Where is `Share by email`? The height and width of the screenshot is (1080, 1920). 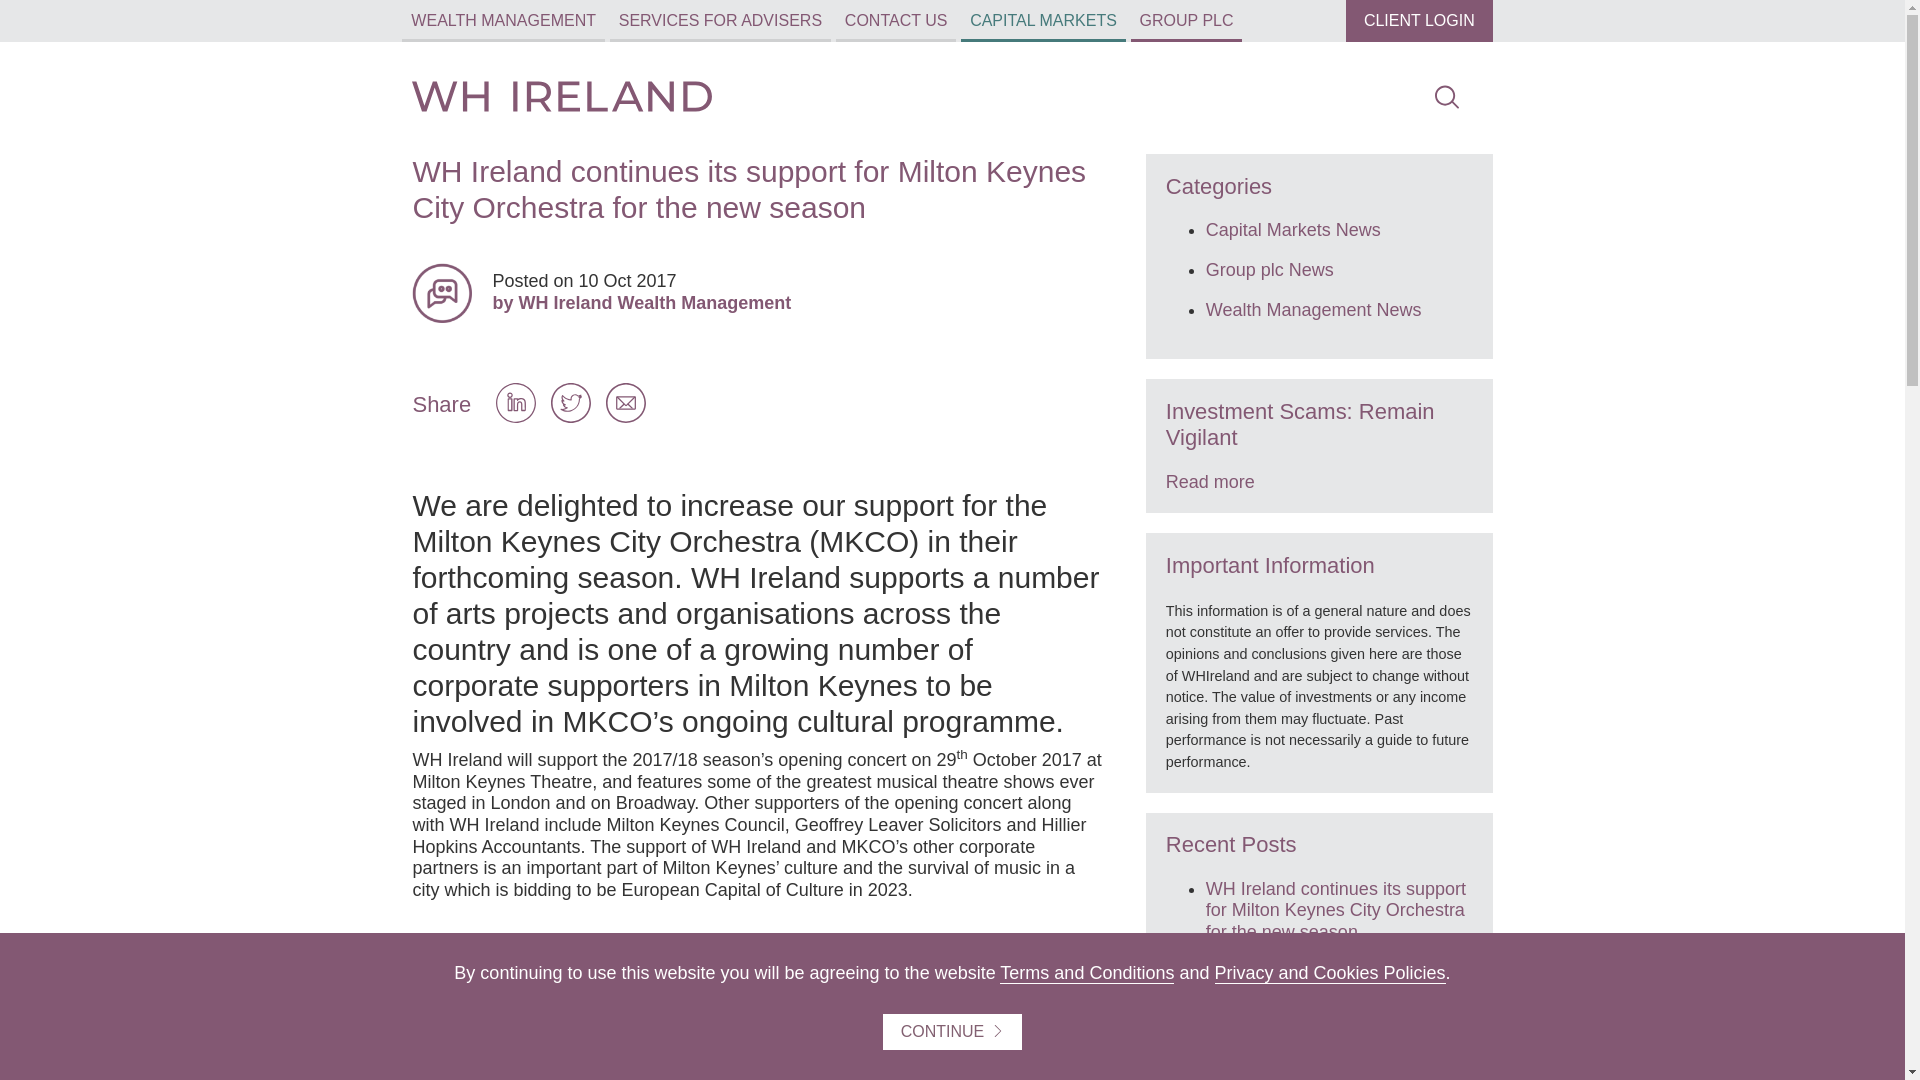
Share by email is located at coordinates (626, 416).